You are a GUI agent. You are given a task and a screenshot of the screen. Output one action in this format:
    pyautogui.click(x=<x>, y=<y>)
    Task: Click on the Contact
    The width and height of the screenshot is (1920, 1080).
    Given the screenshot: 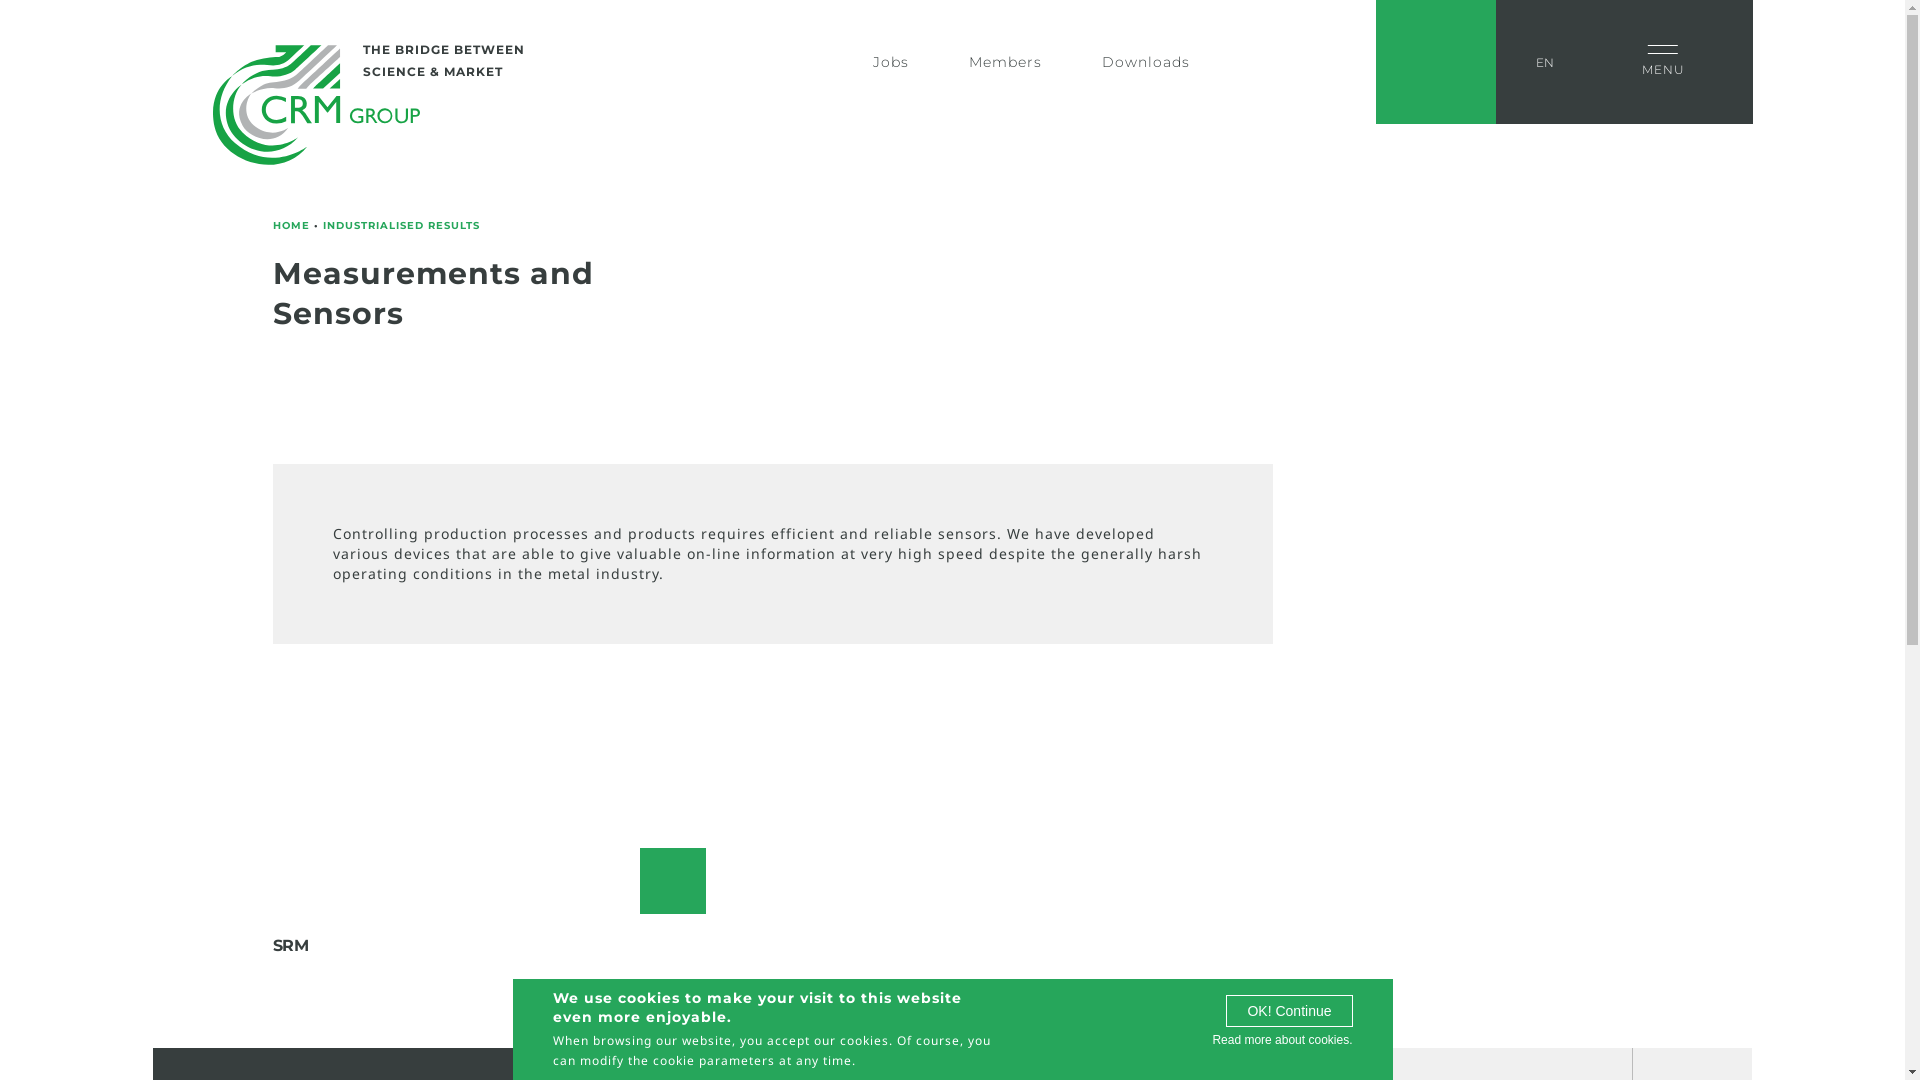 What is the action you would take?
    pyautogui.click(x=1436, y=62)
    